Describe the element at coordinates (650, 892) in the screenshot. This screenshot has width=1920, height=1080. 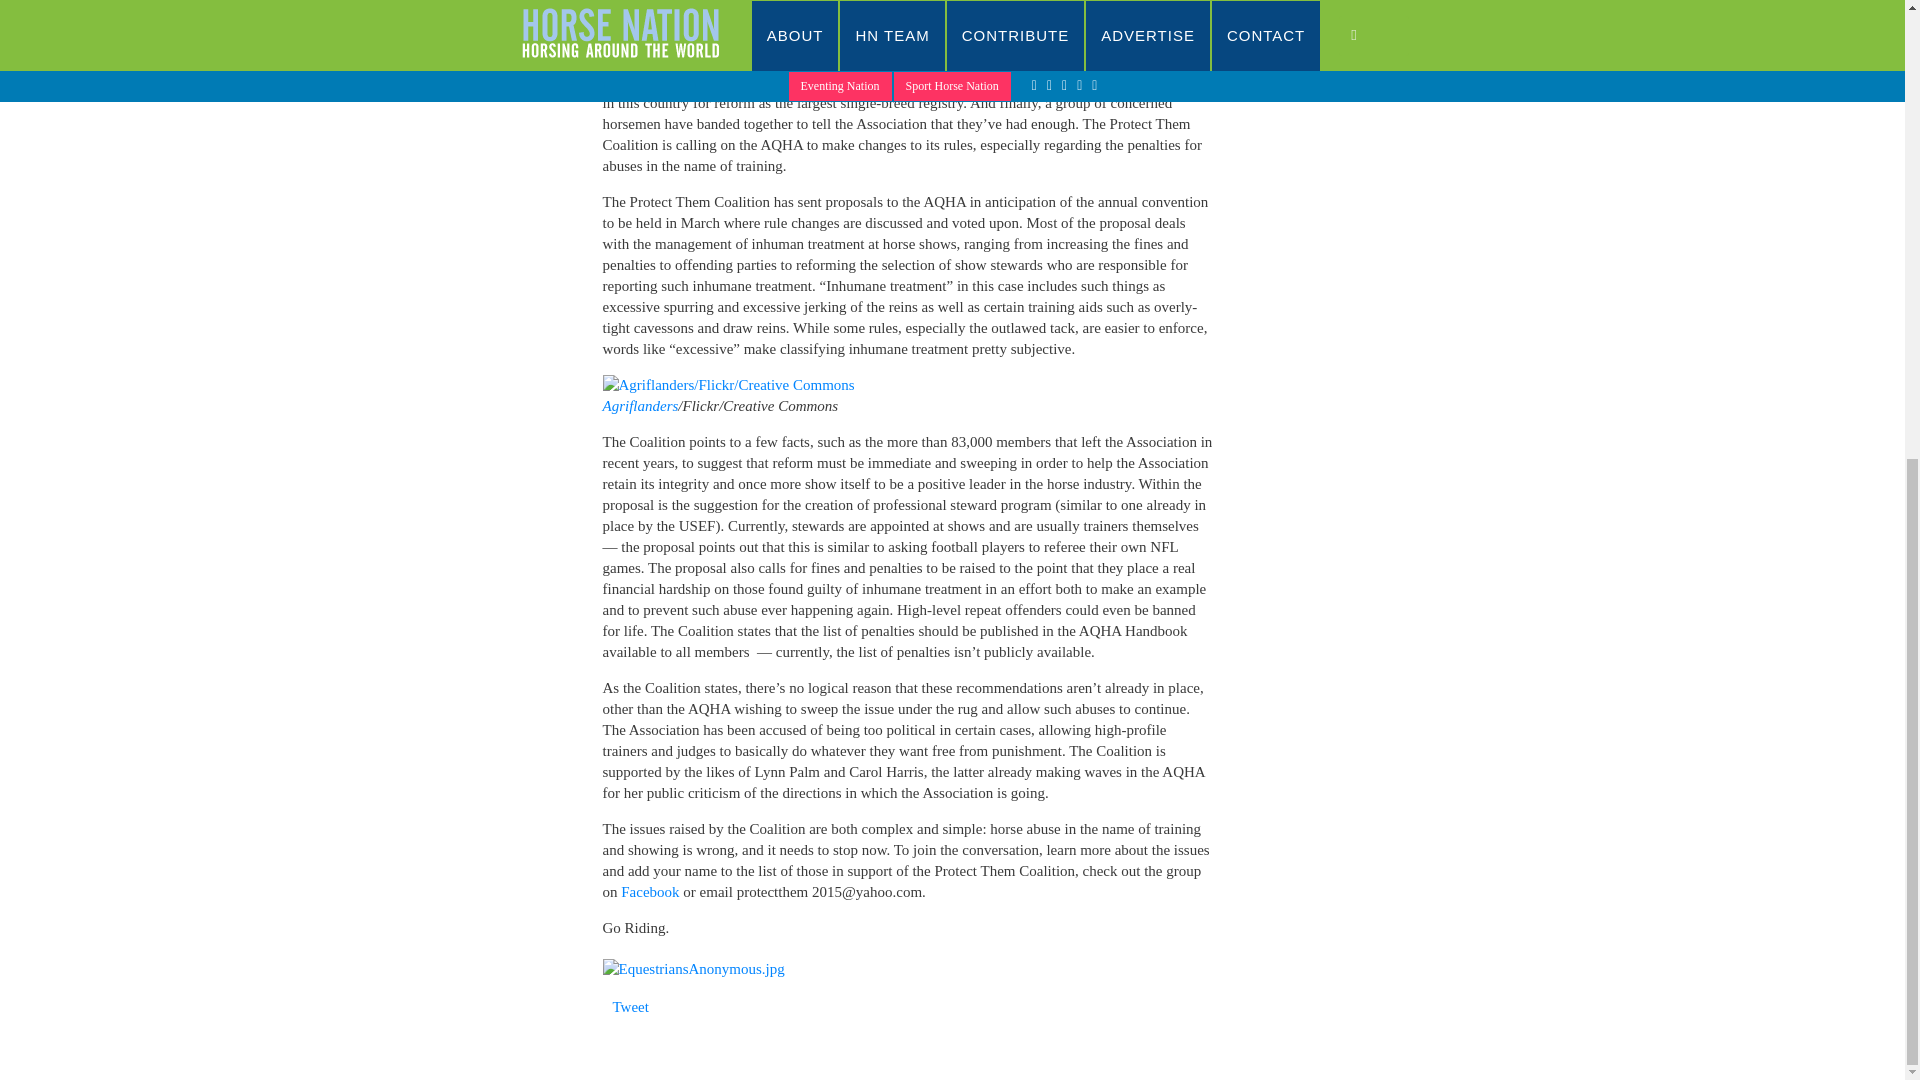
I see `Facebook` at that location.